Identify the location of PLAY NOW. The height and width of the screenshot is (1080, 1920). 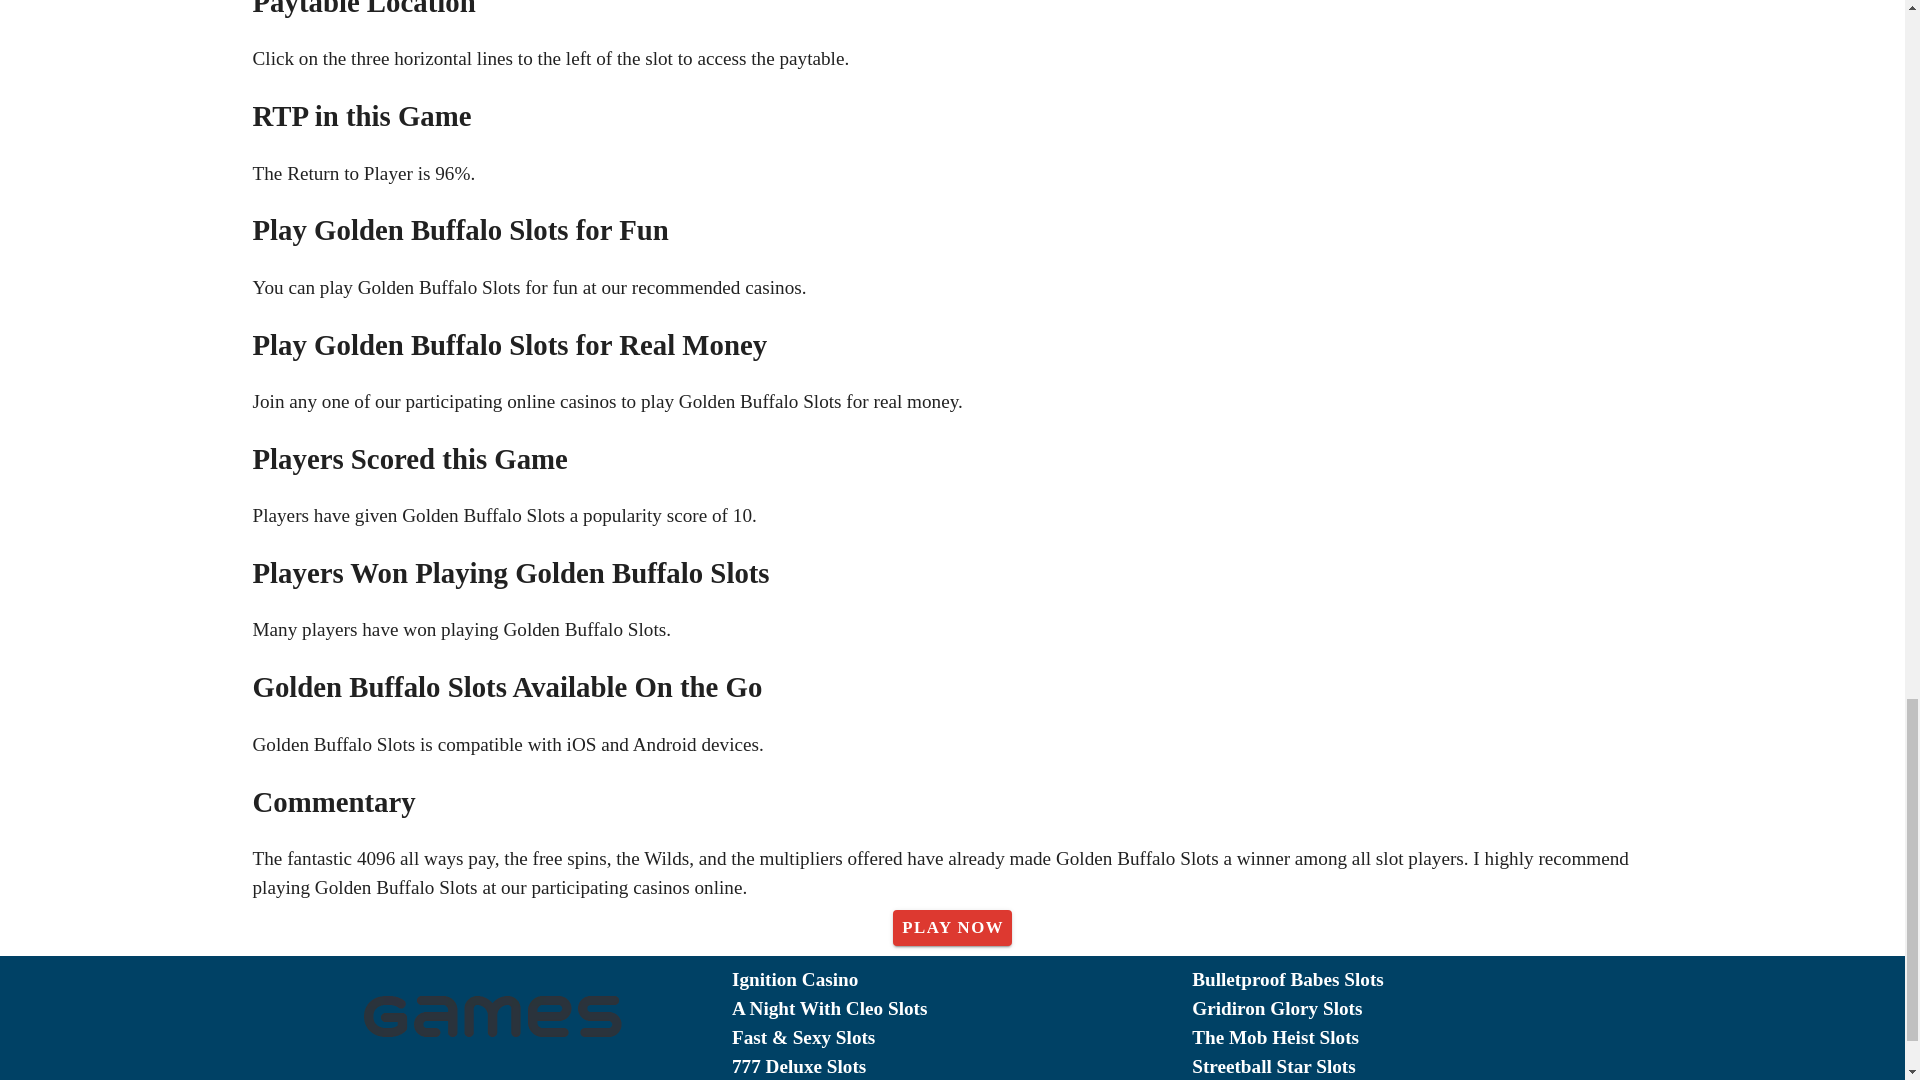
(952, 928).